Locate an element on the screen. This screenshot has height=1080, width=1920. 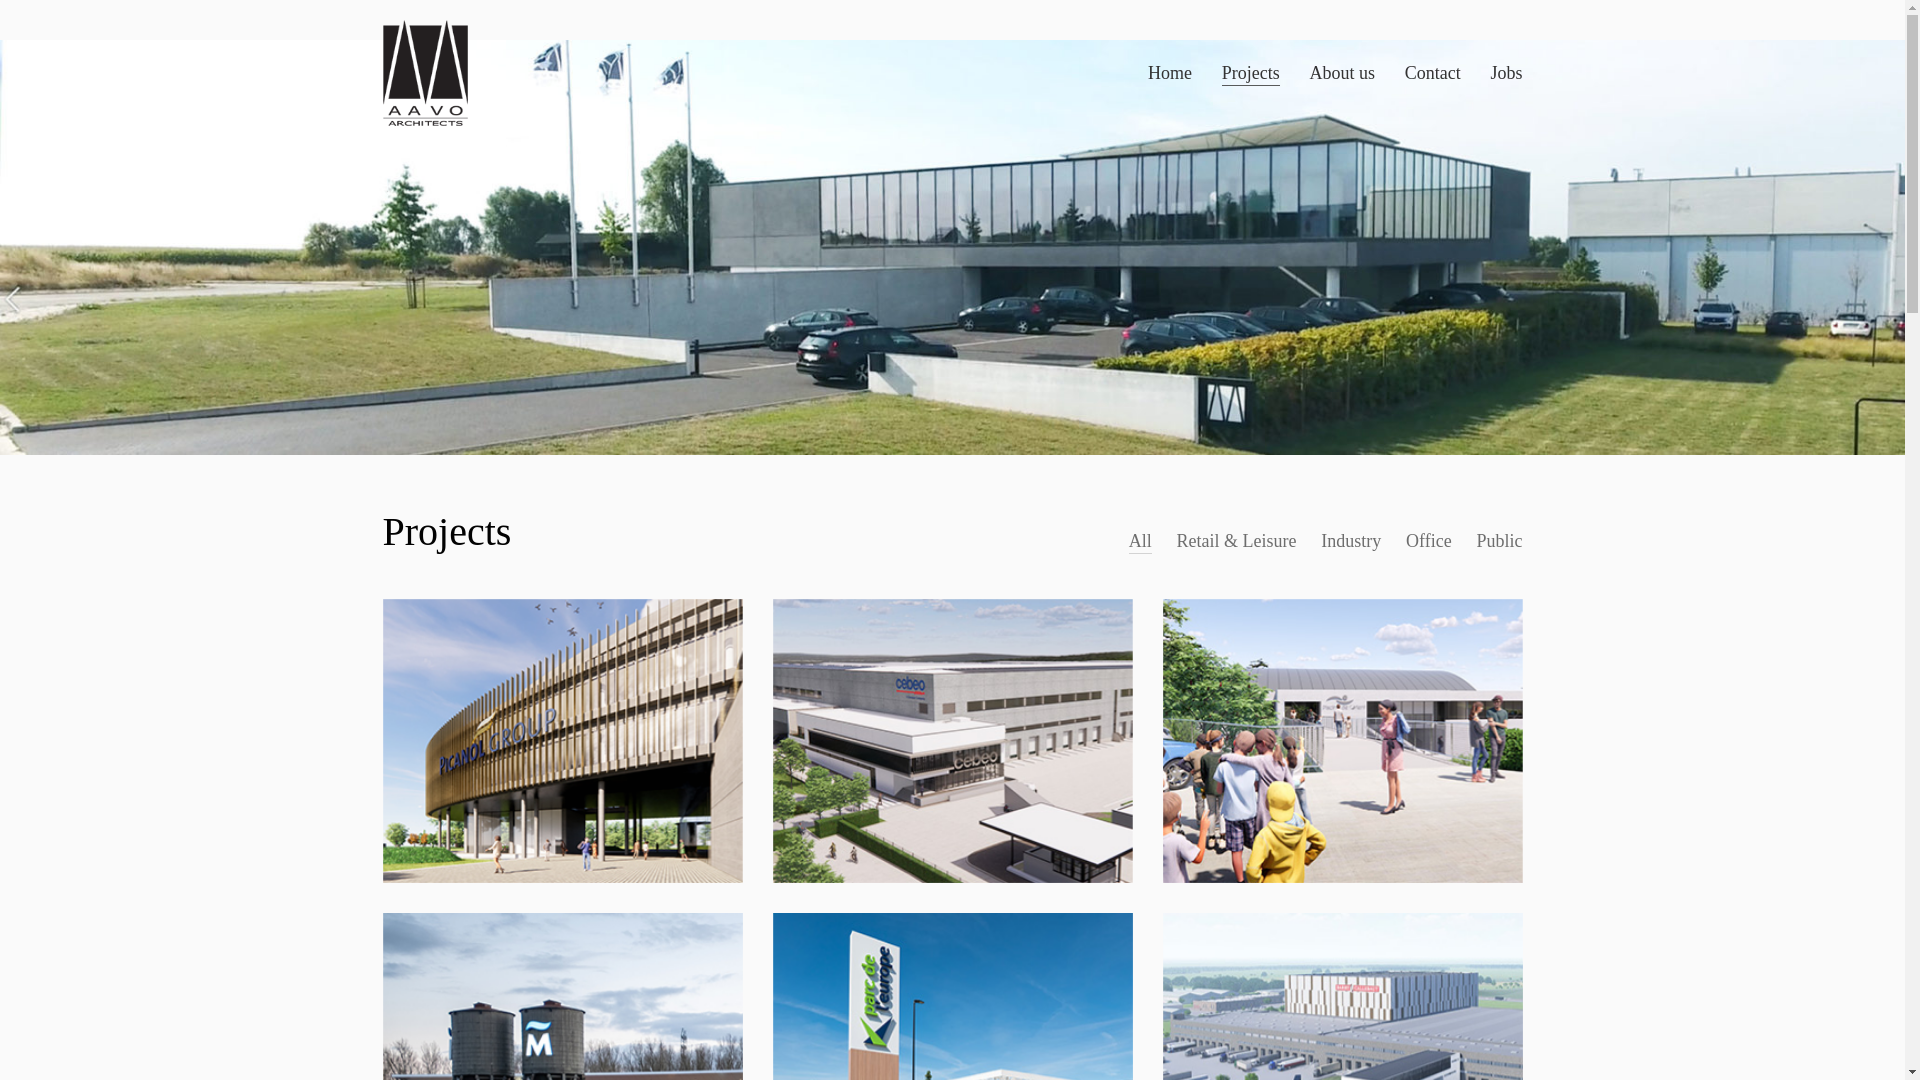
About us is located at coordinates (1342, 73).